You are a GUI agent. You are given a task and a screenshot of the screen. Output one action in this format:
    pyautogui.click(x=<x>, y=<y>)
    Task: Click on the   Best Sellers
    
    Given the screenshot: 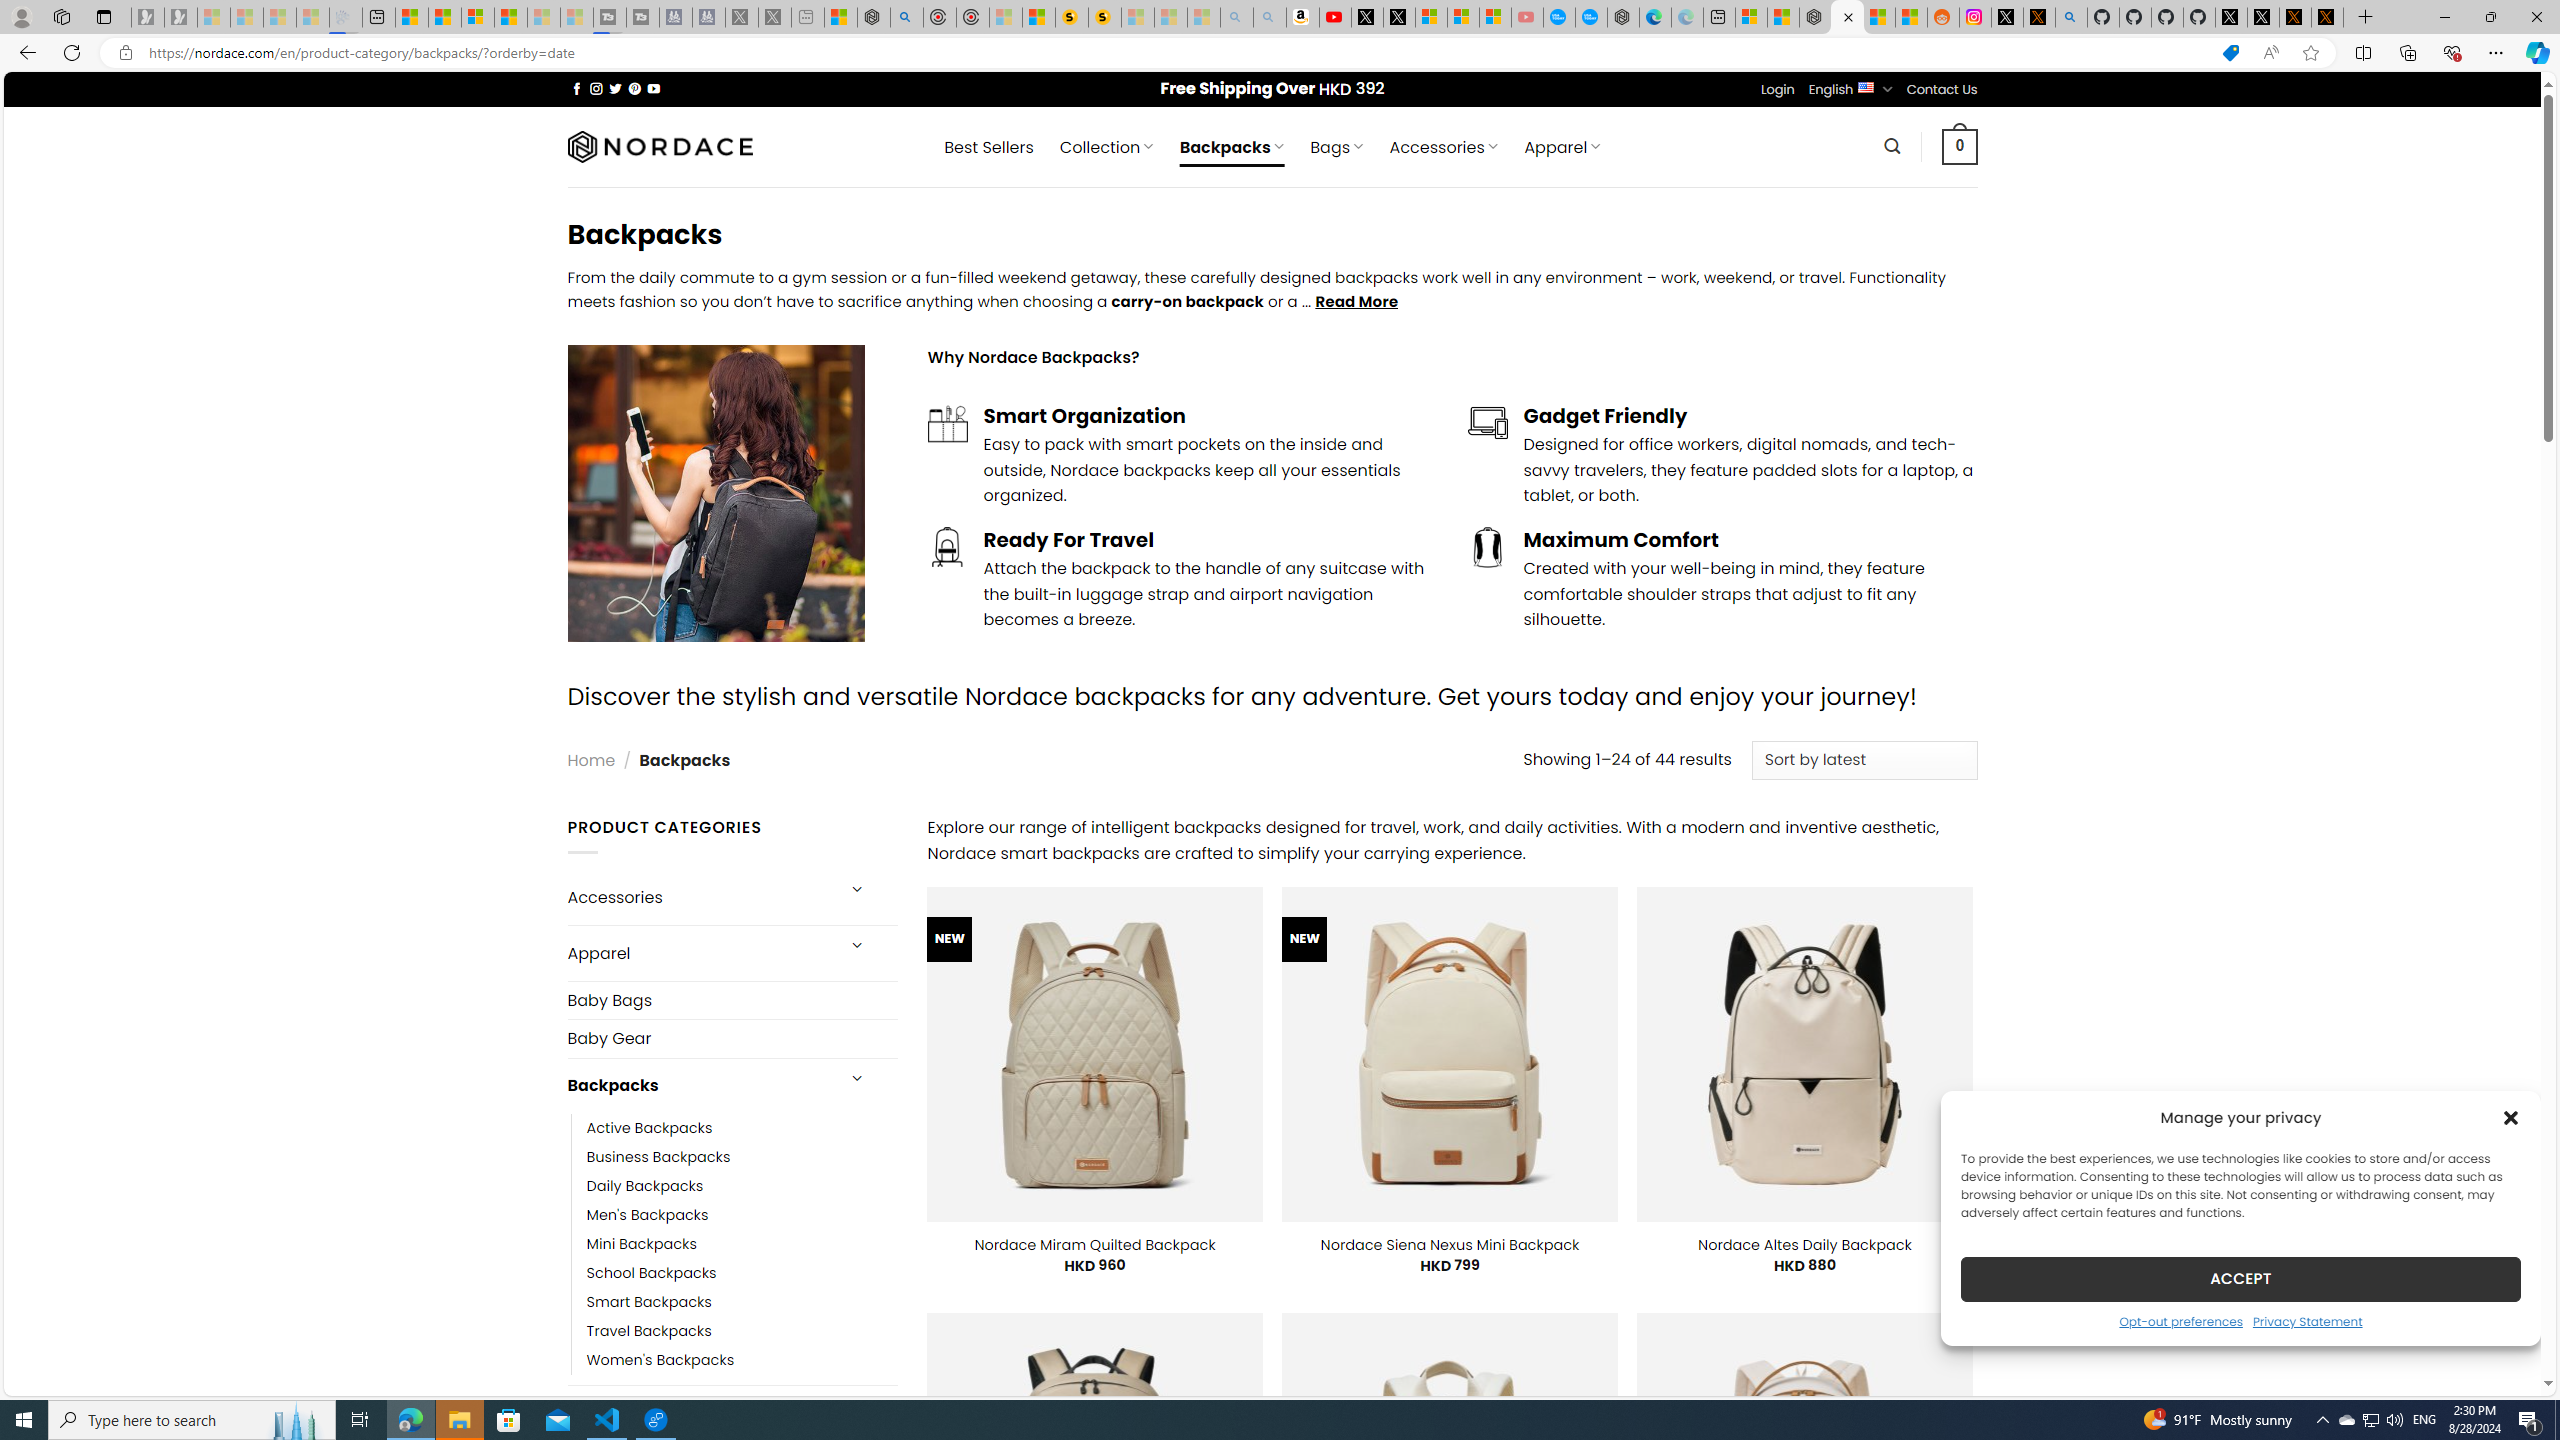 What is the action you would take?
    pyautogui.click(x=989, y=147)
    